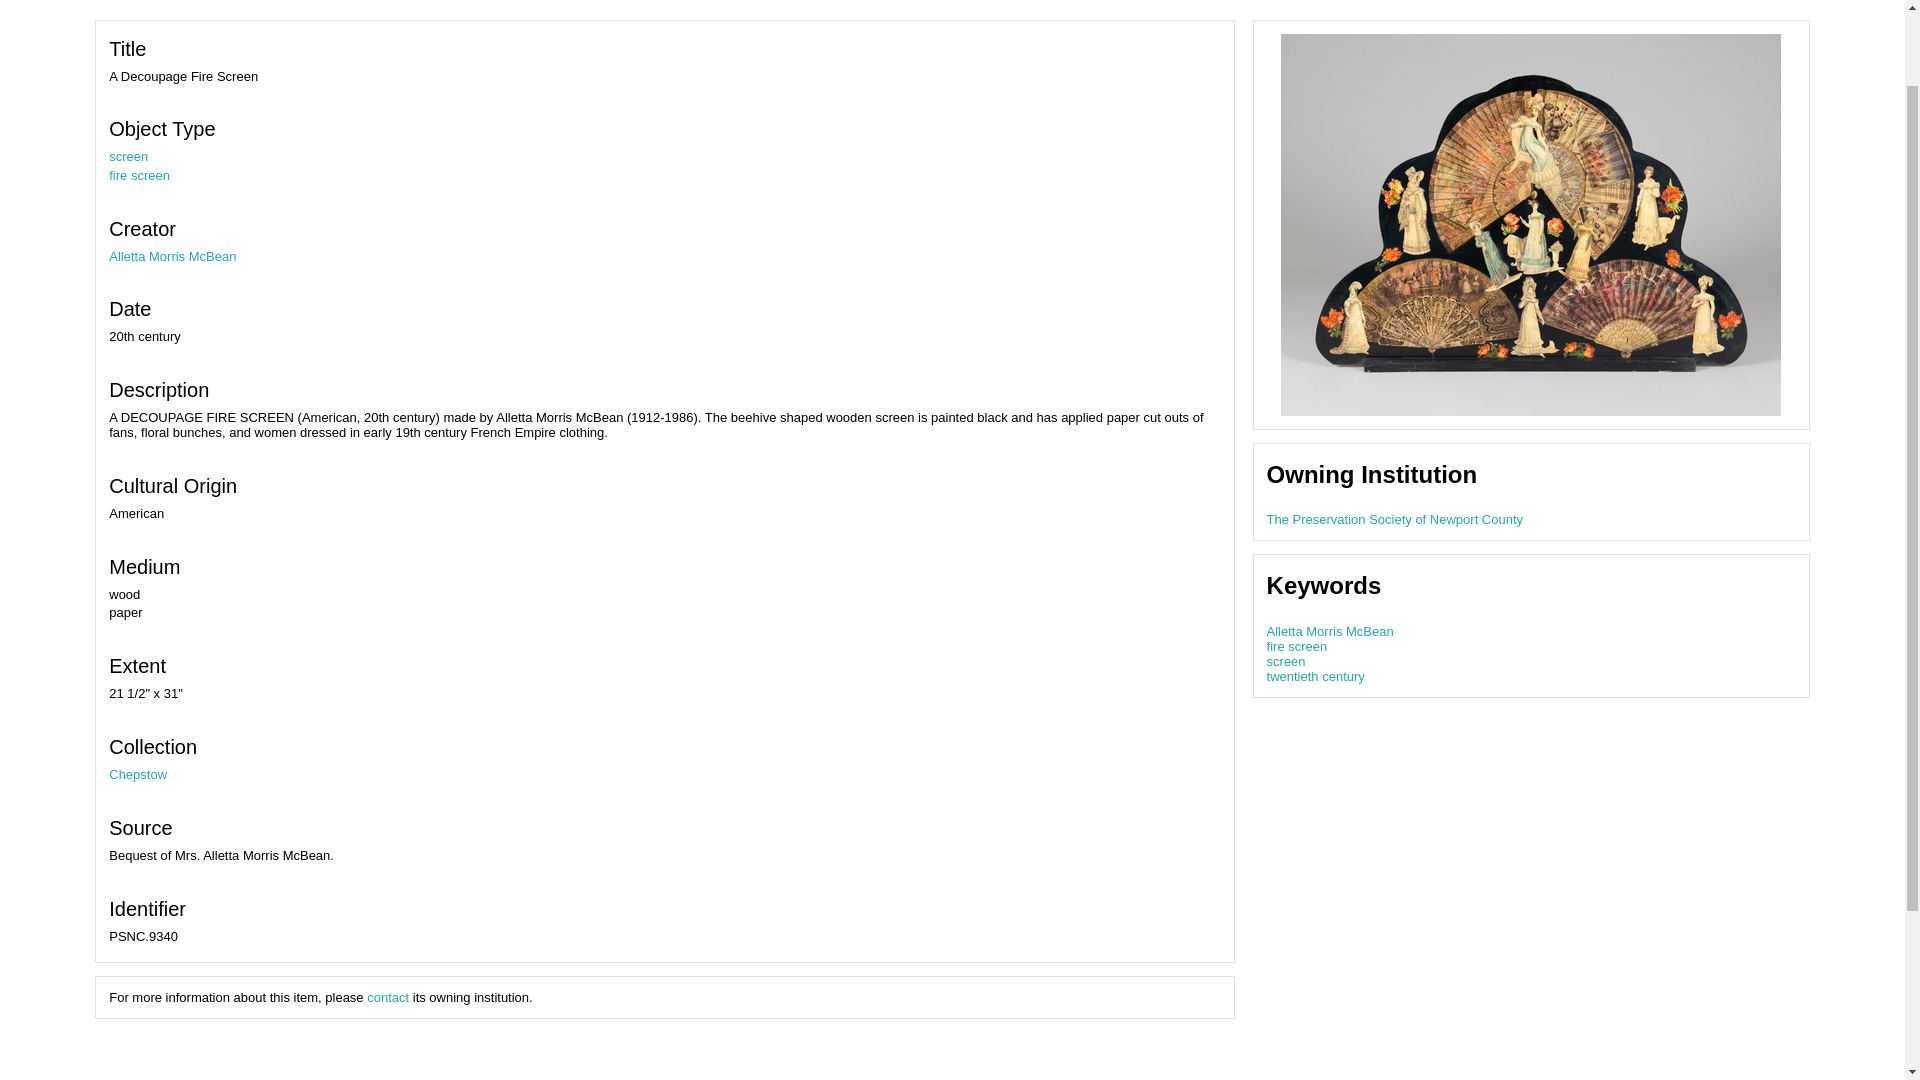 The height and width of the screenshot is (1080, 1920). What do you see at coordinates (128, 156) in the screenshot?
I see `screen` at bounding box center [128, 156].